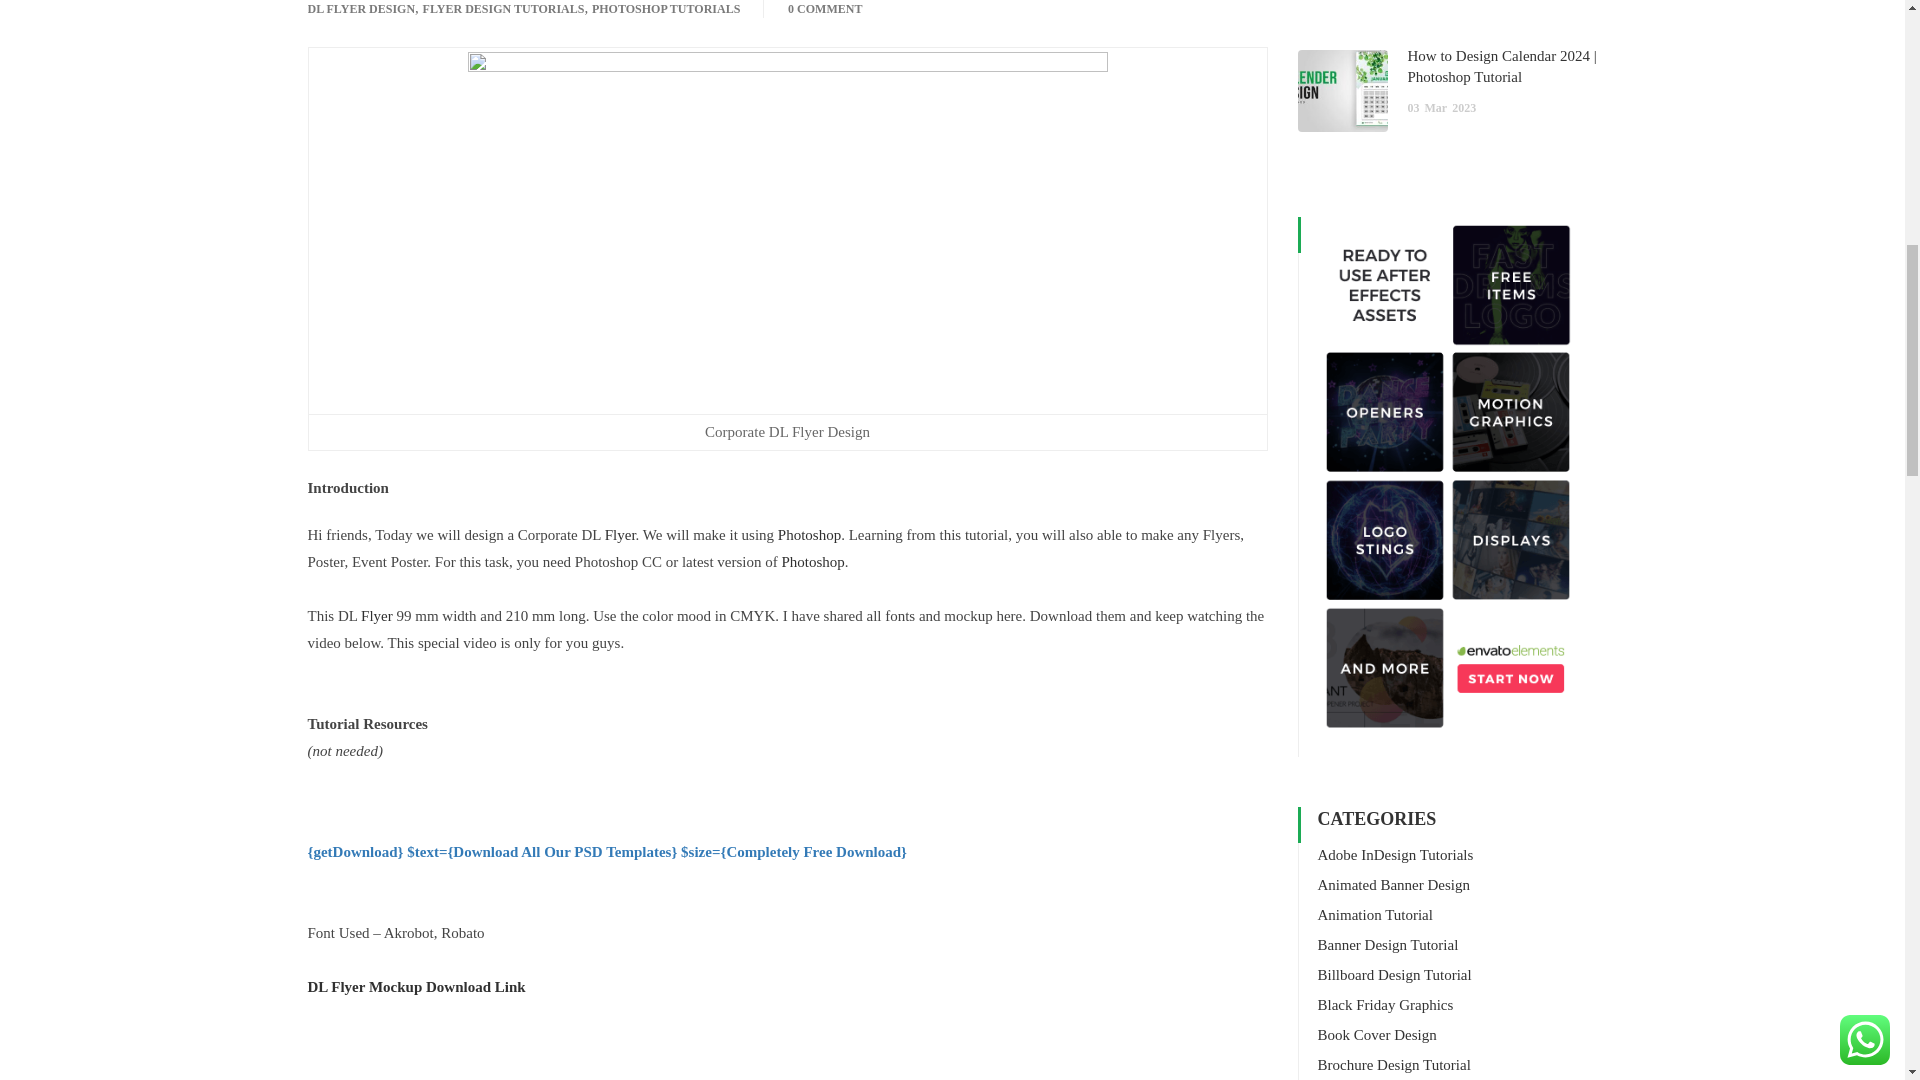  I want to click on PHOTOSHOP TUTORIALS, so click(665, 9).